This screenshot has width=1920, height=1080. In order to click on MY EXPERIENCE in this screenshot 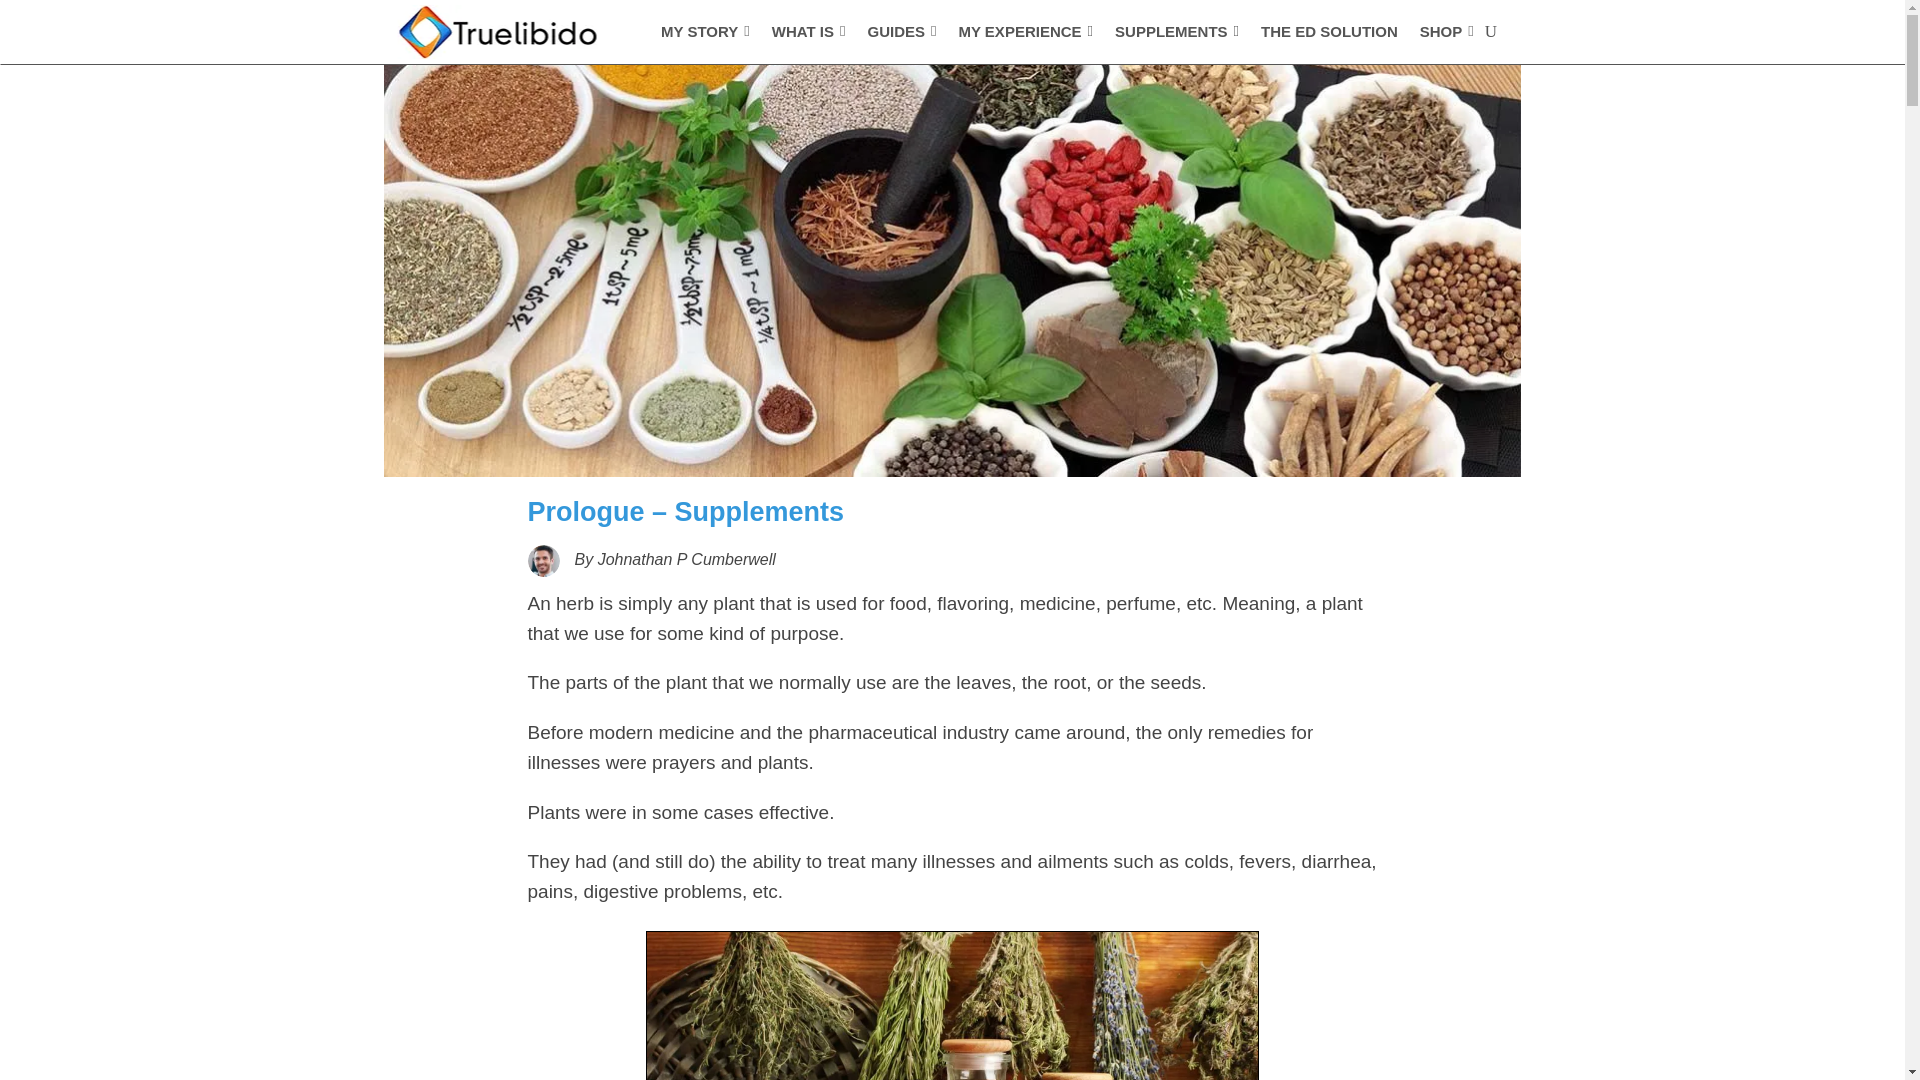, I will do `click(1025, 32)`.